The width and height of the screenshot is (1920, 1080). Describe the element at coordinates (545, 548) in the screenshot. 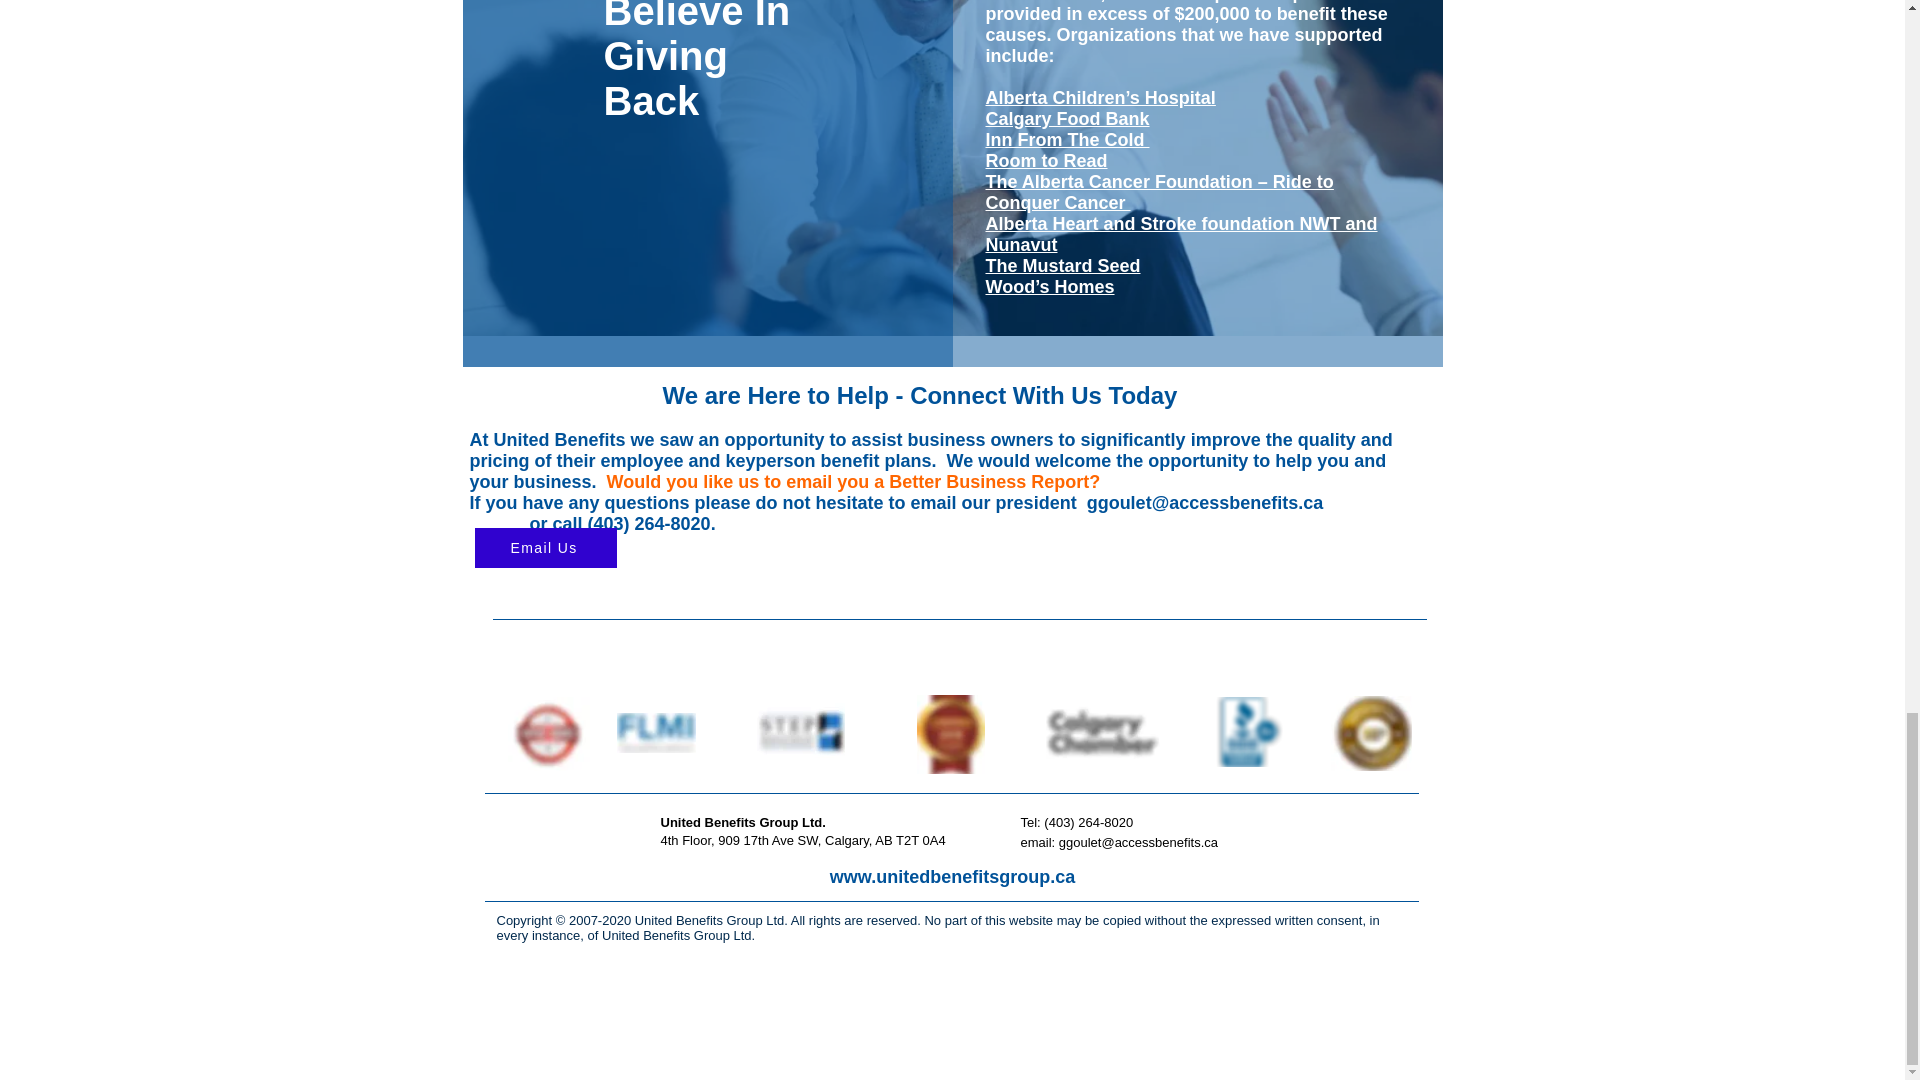

I see `Email Us` at that location.